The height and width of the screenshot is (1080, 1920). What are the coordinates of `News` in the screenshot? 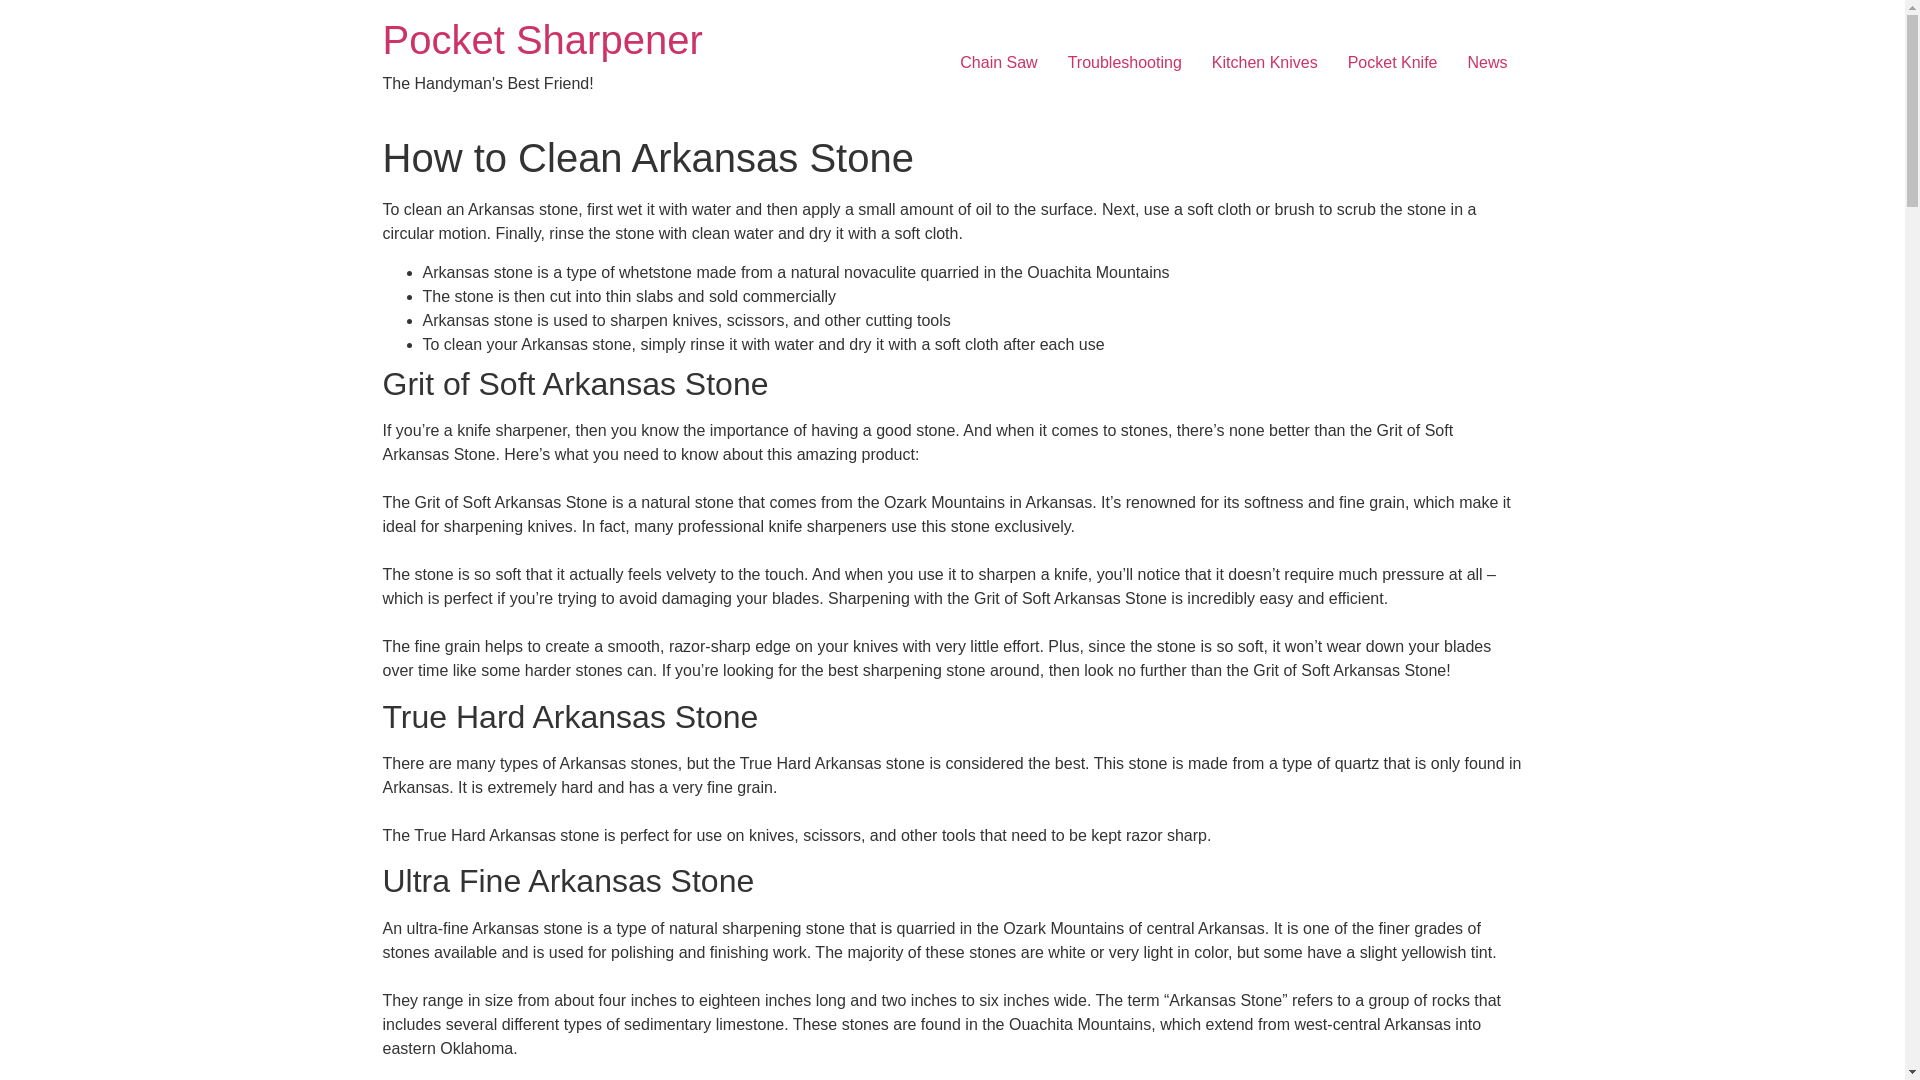 It's located at (1486, 63).